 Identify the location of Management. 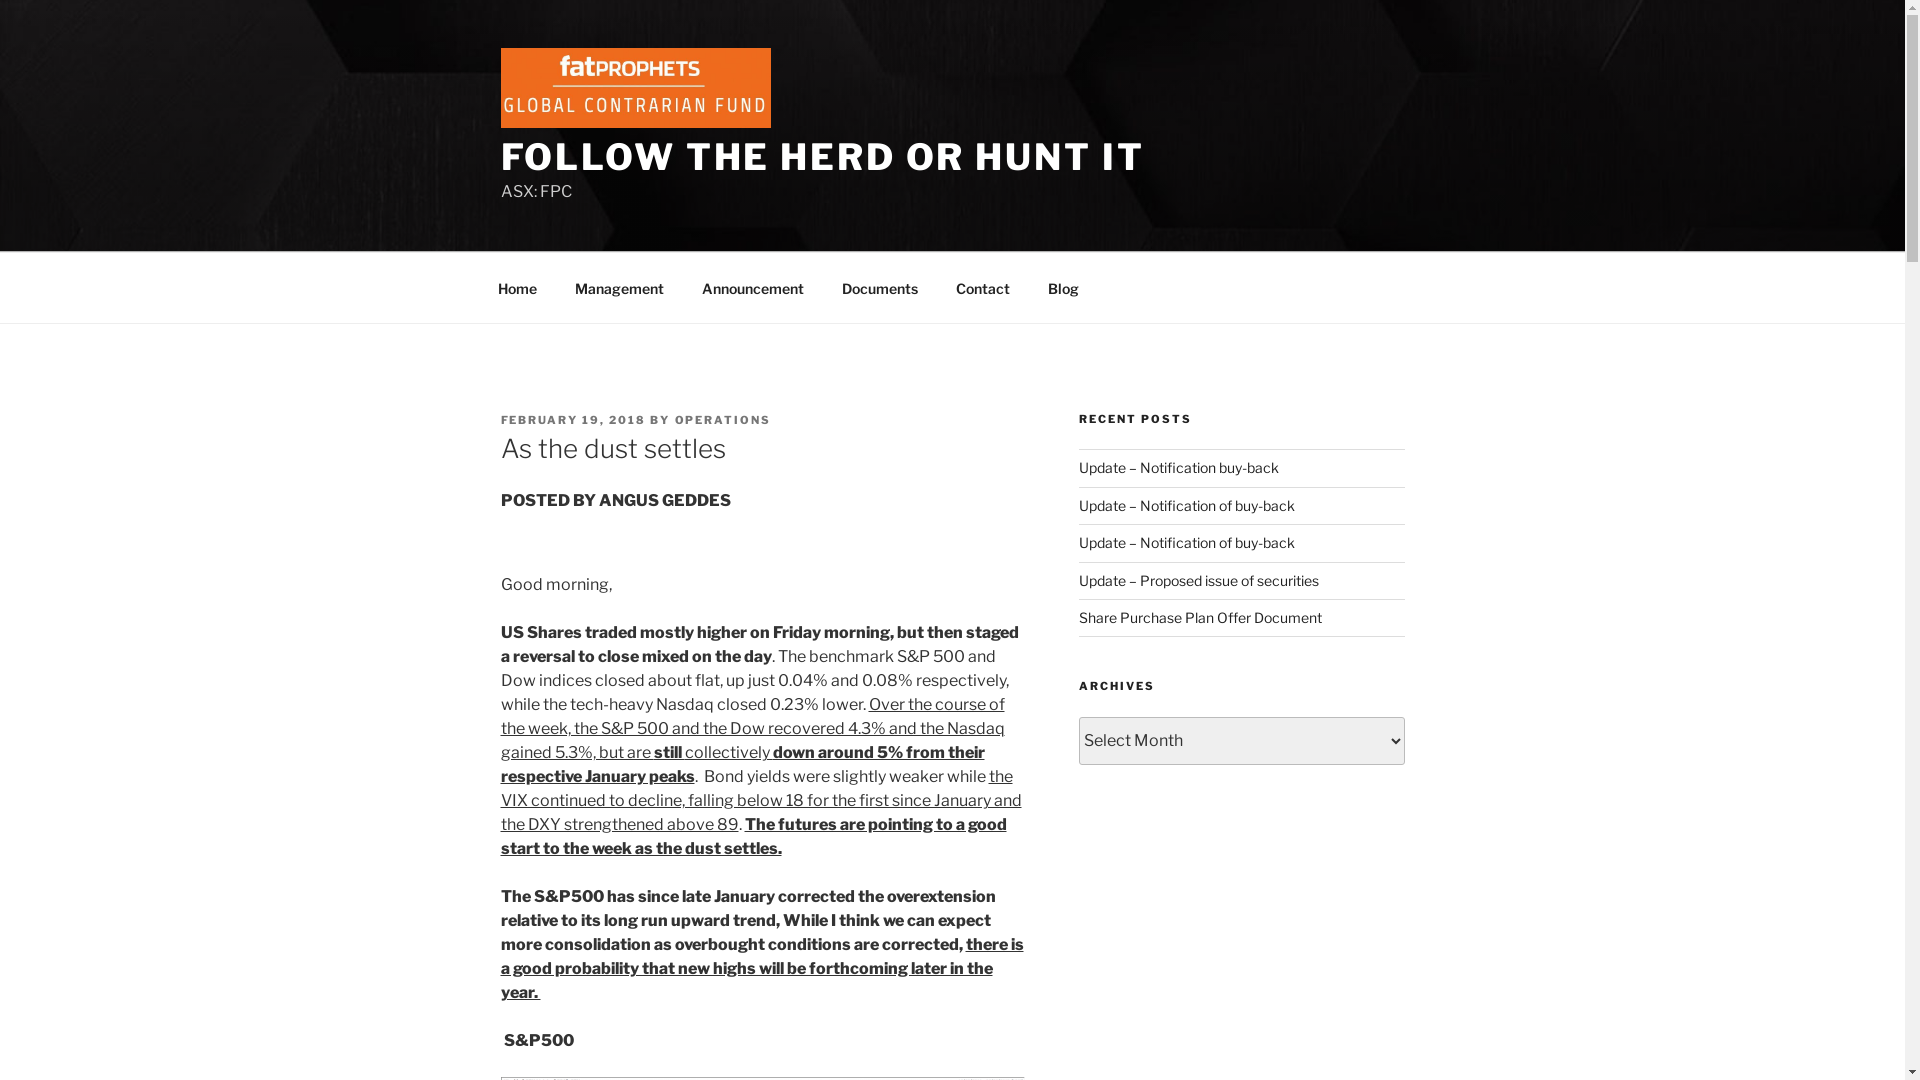
(620, 288).